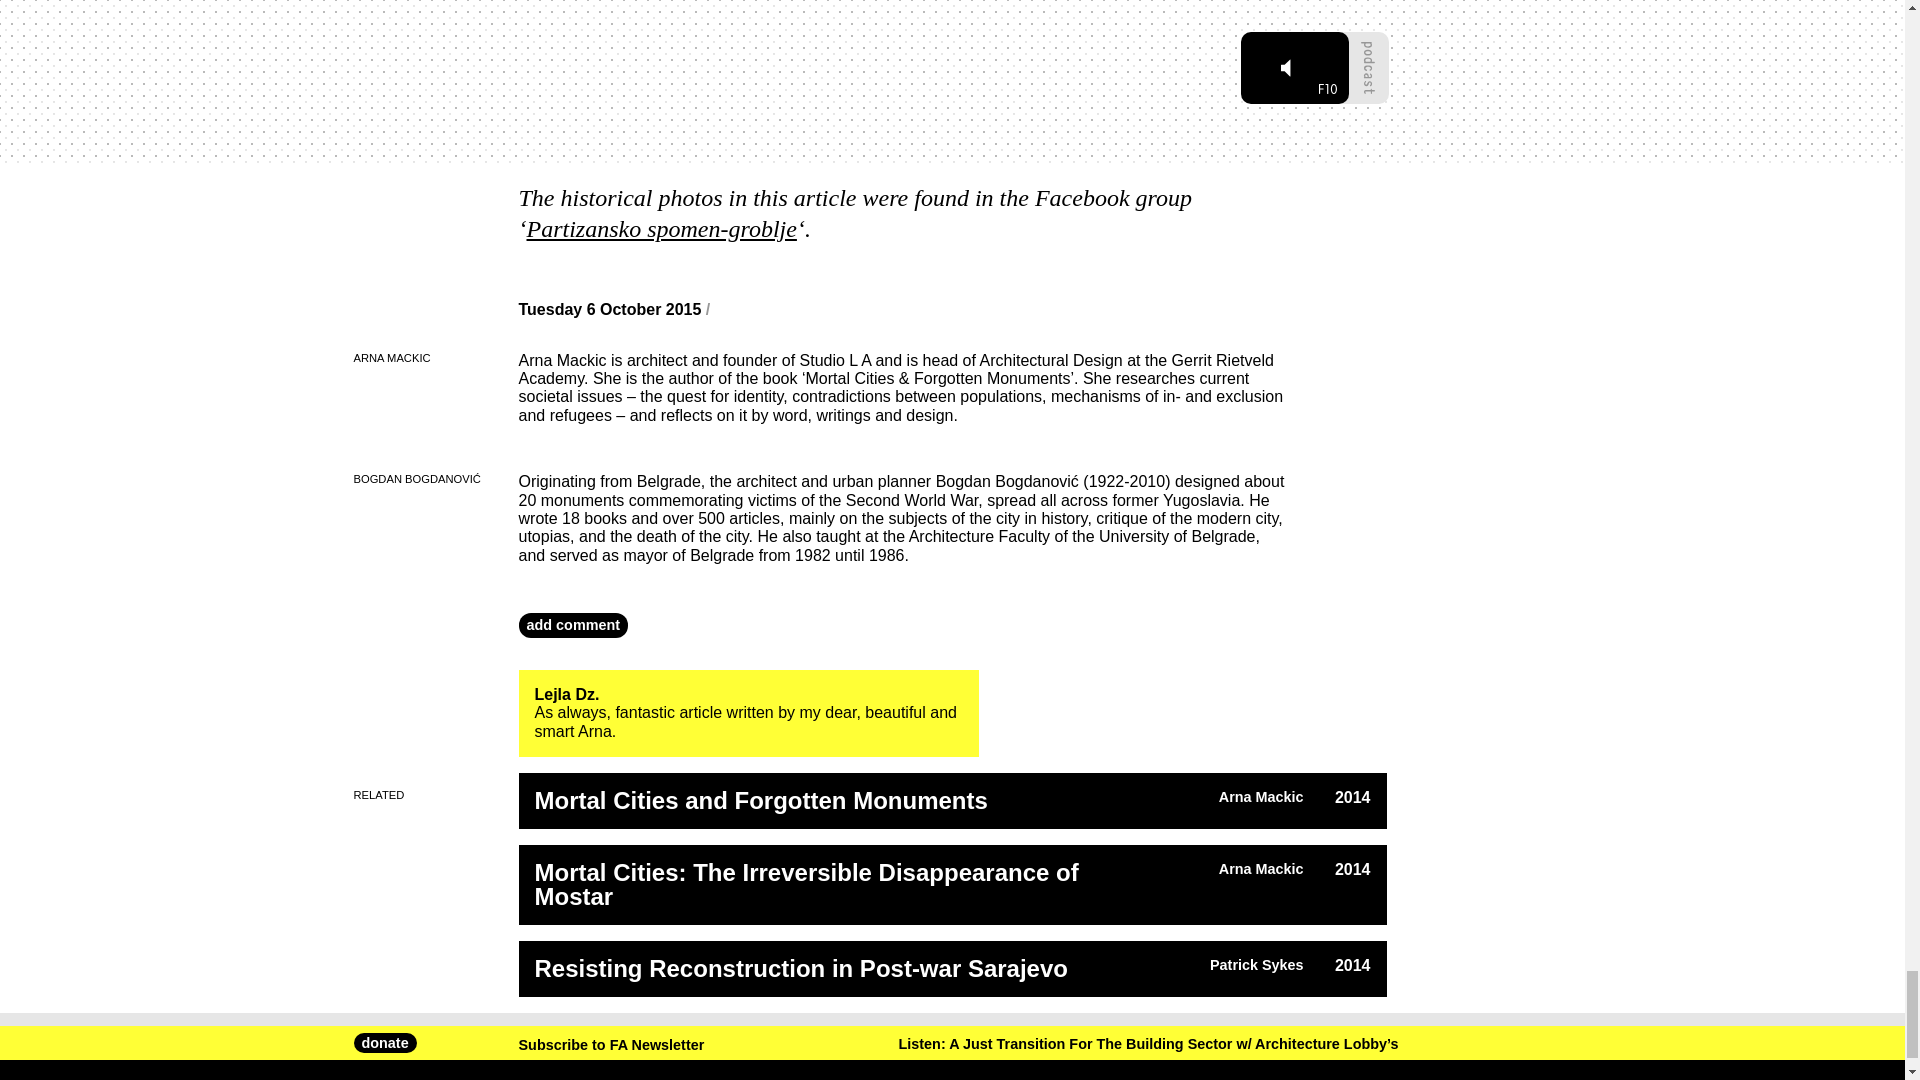  I want to click on Contribute, so click(1164, 1054).